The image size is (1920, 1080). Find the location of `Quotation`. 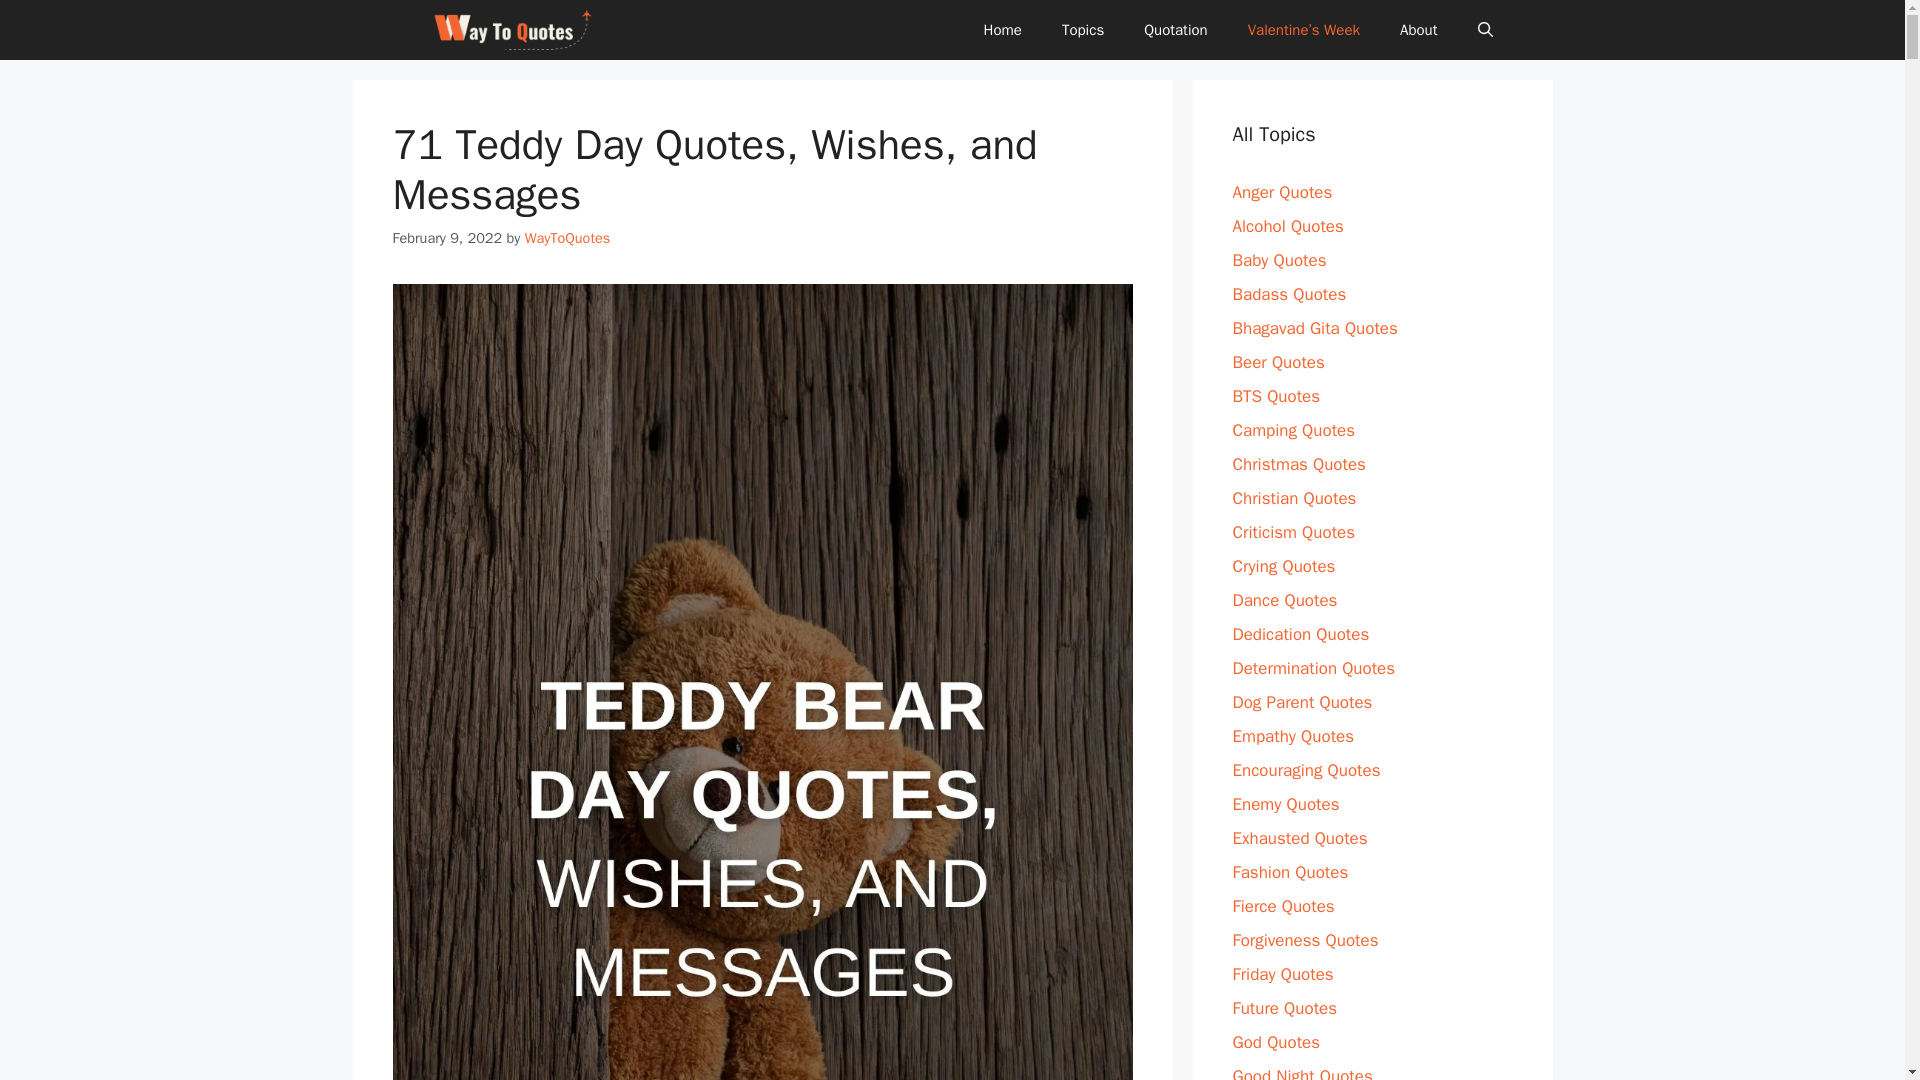

Quotation is located at coordinates (1176, 30).